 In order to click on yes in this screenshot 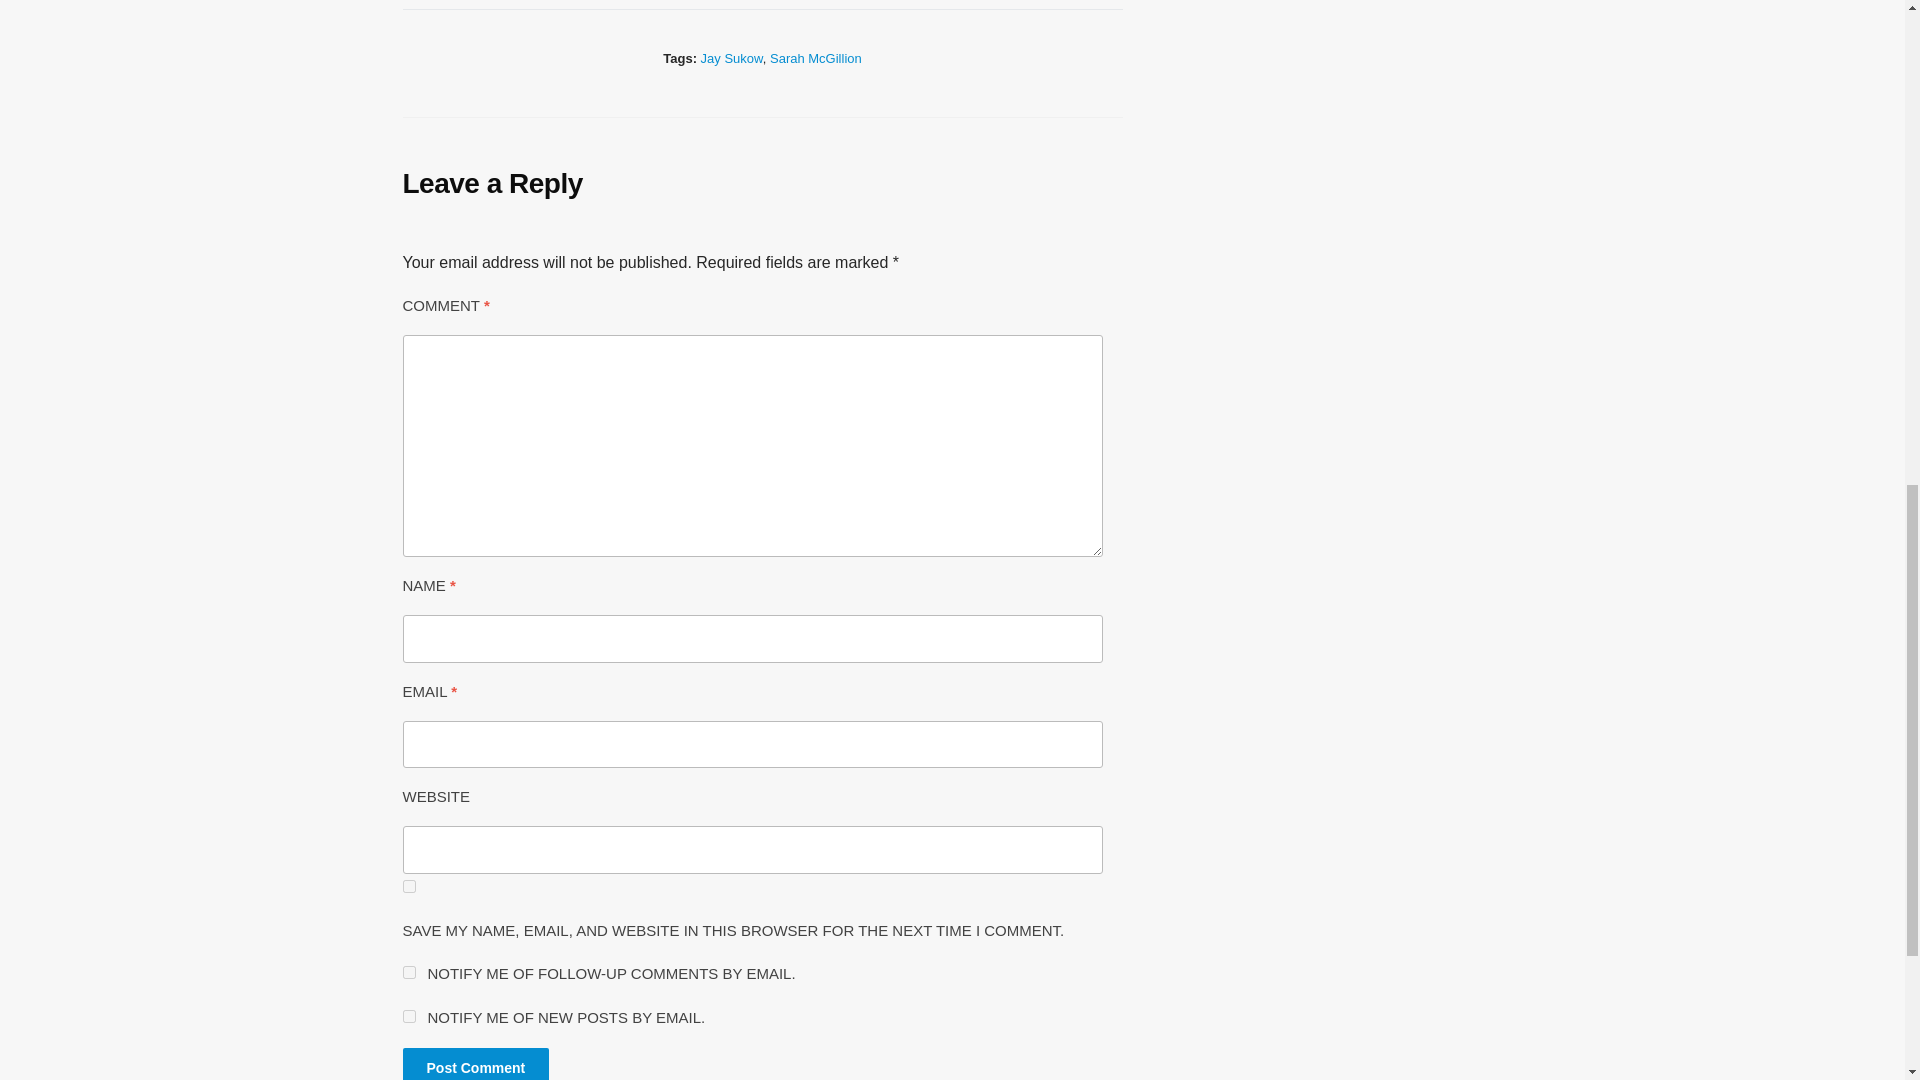, I will do `click(408, 886)`.